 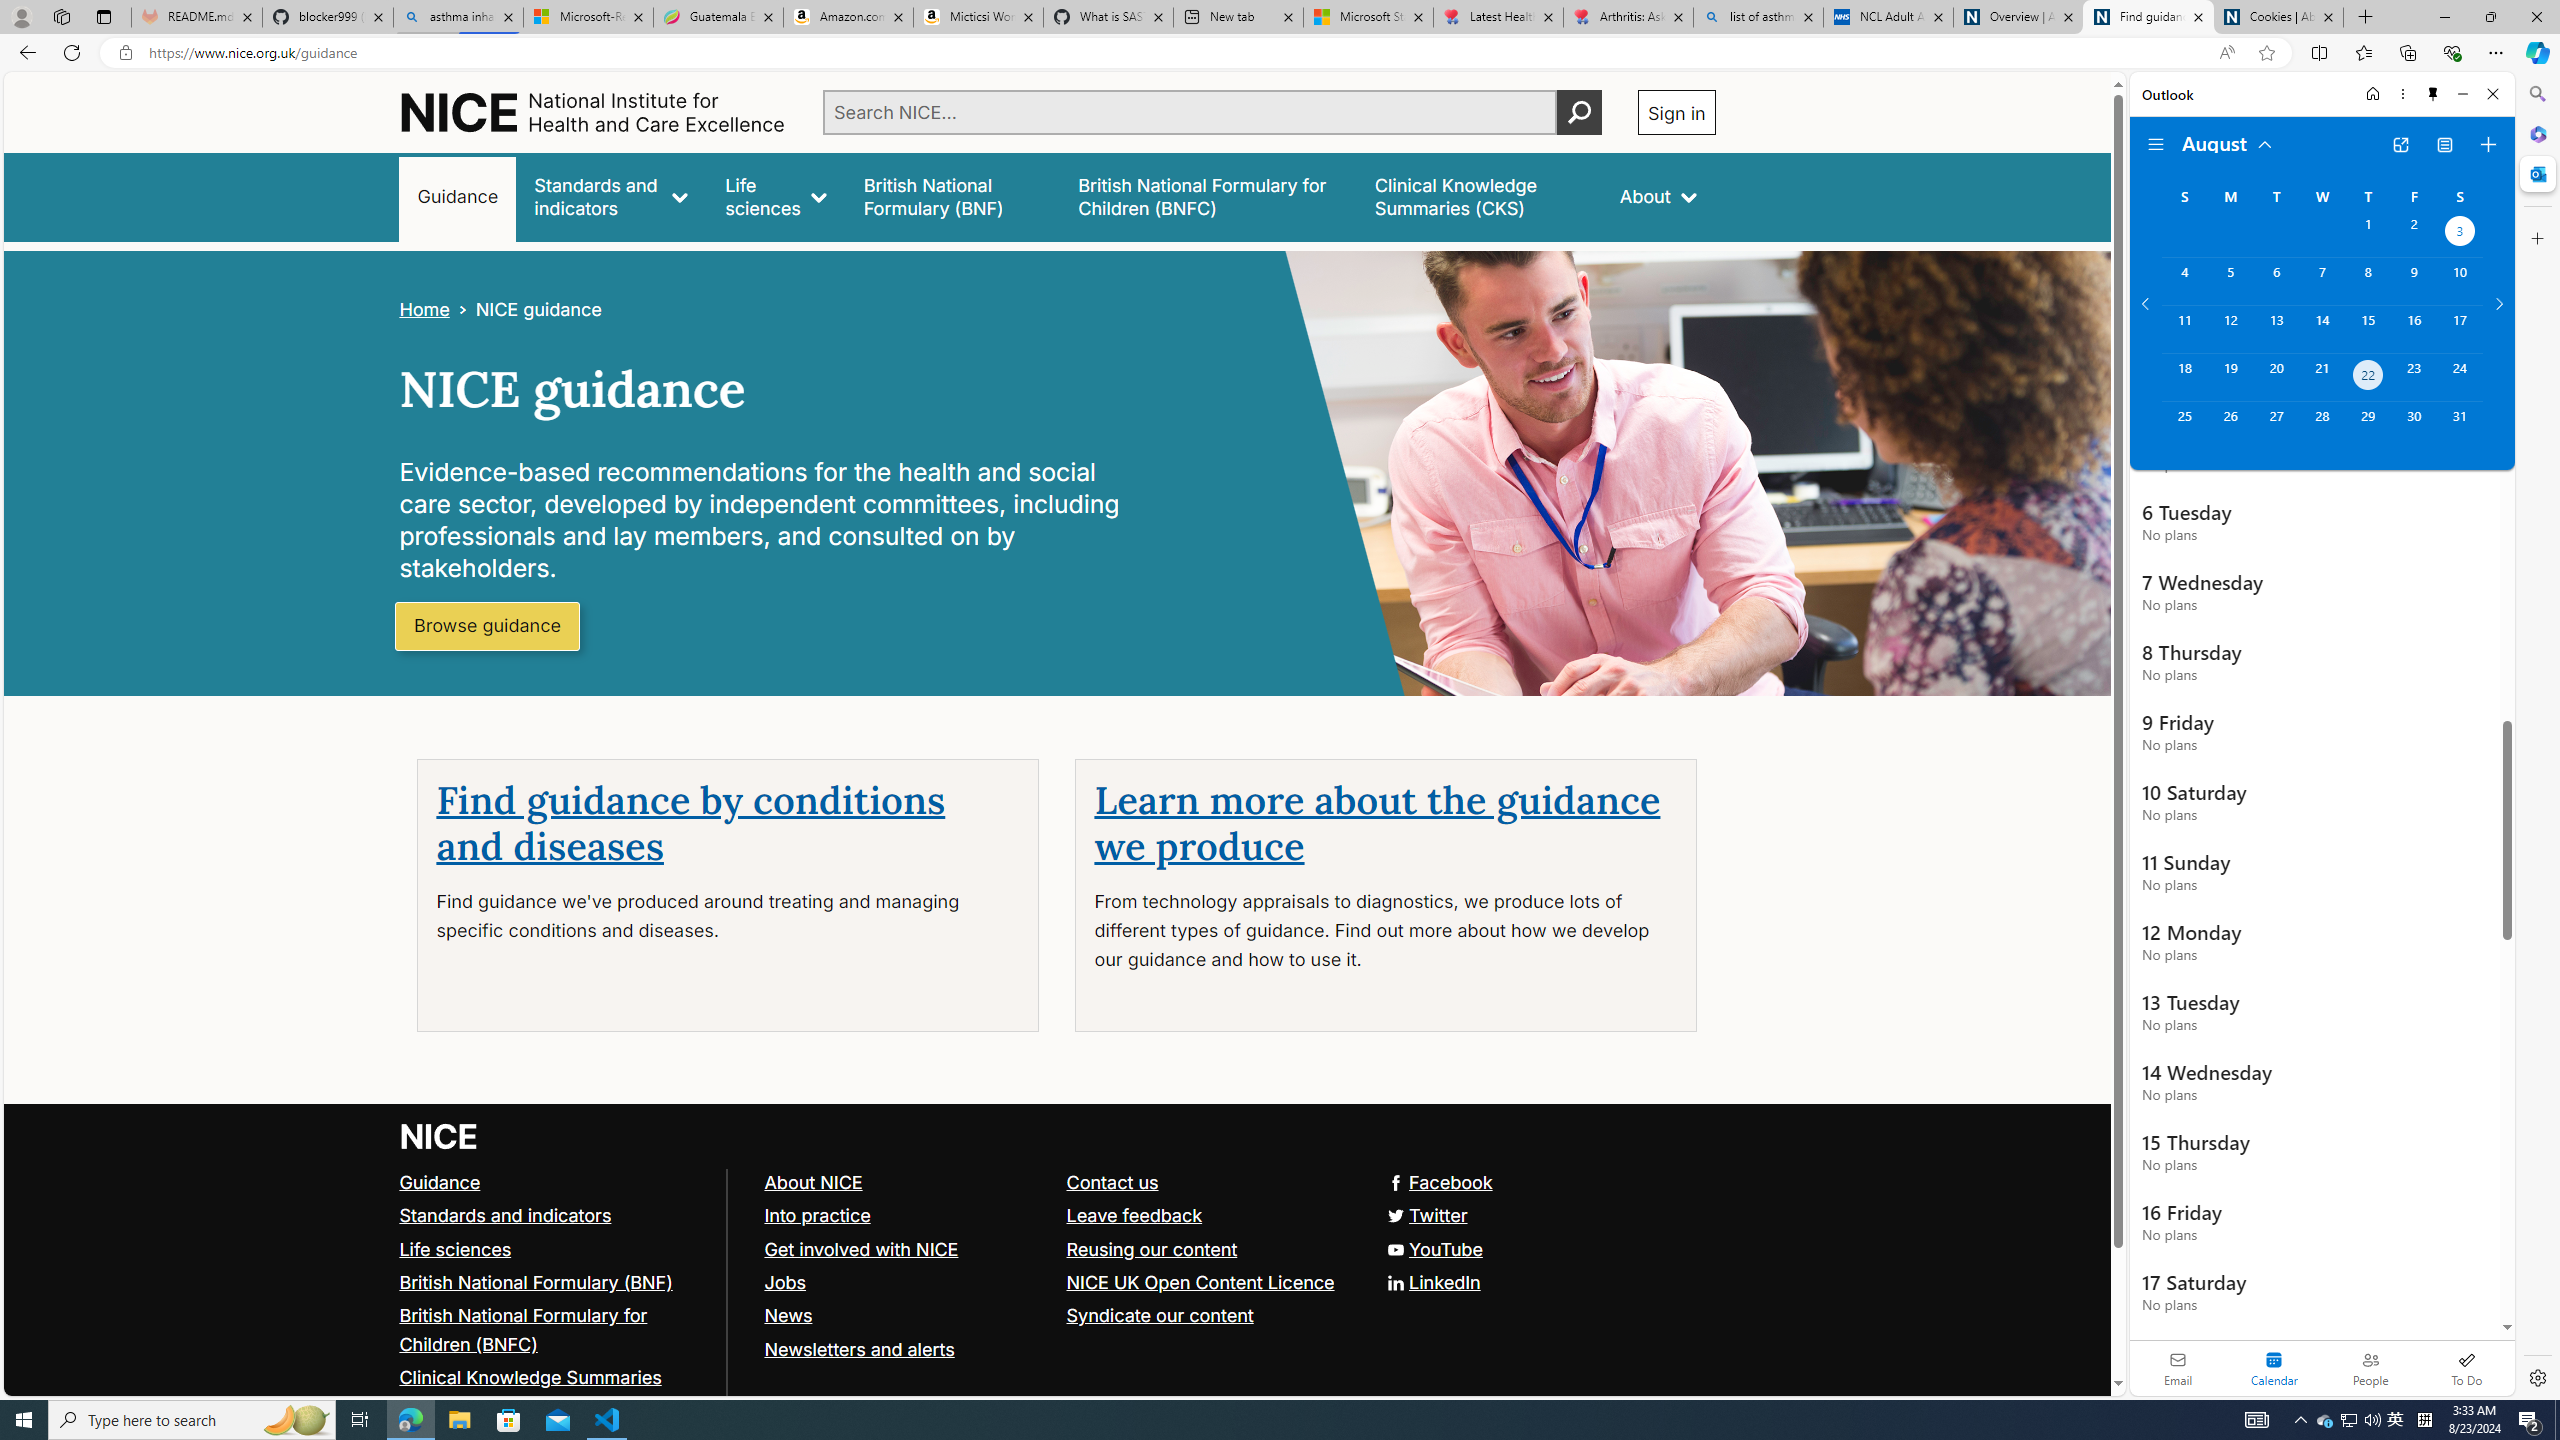 What do you see at coordinates (2184, 377) in the screenshot?
I see `Sunday, August 18, 2024. ` at bounding box center [2184, 377].